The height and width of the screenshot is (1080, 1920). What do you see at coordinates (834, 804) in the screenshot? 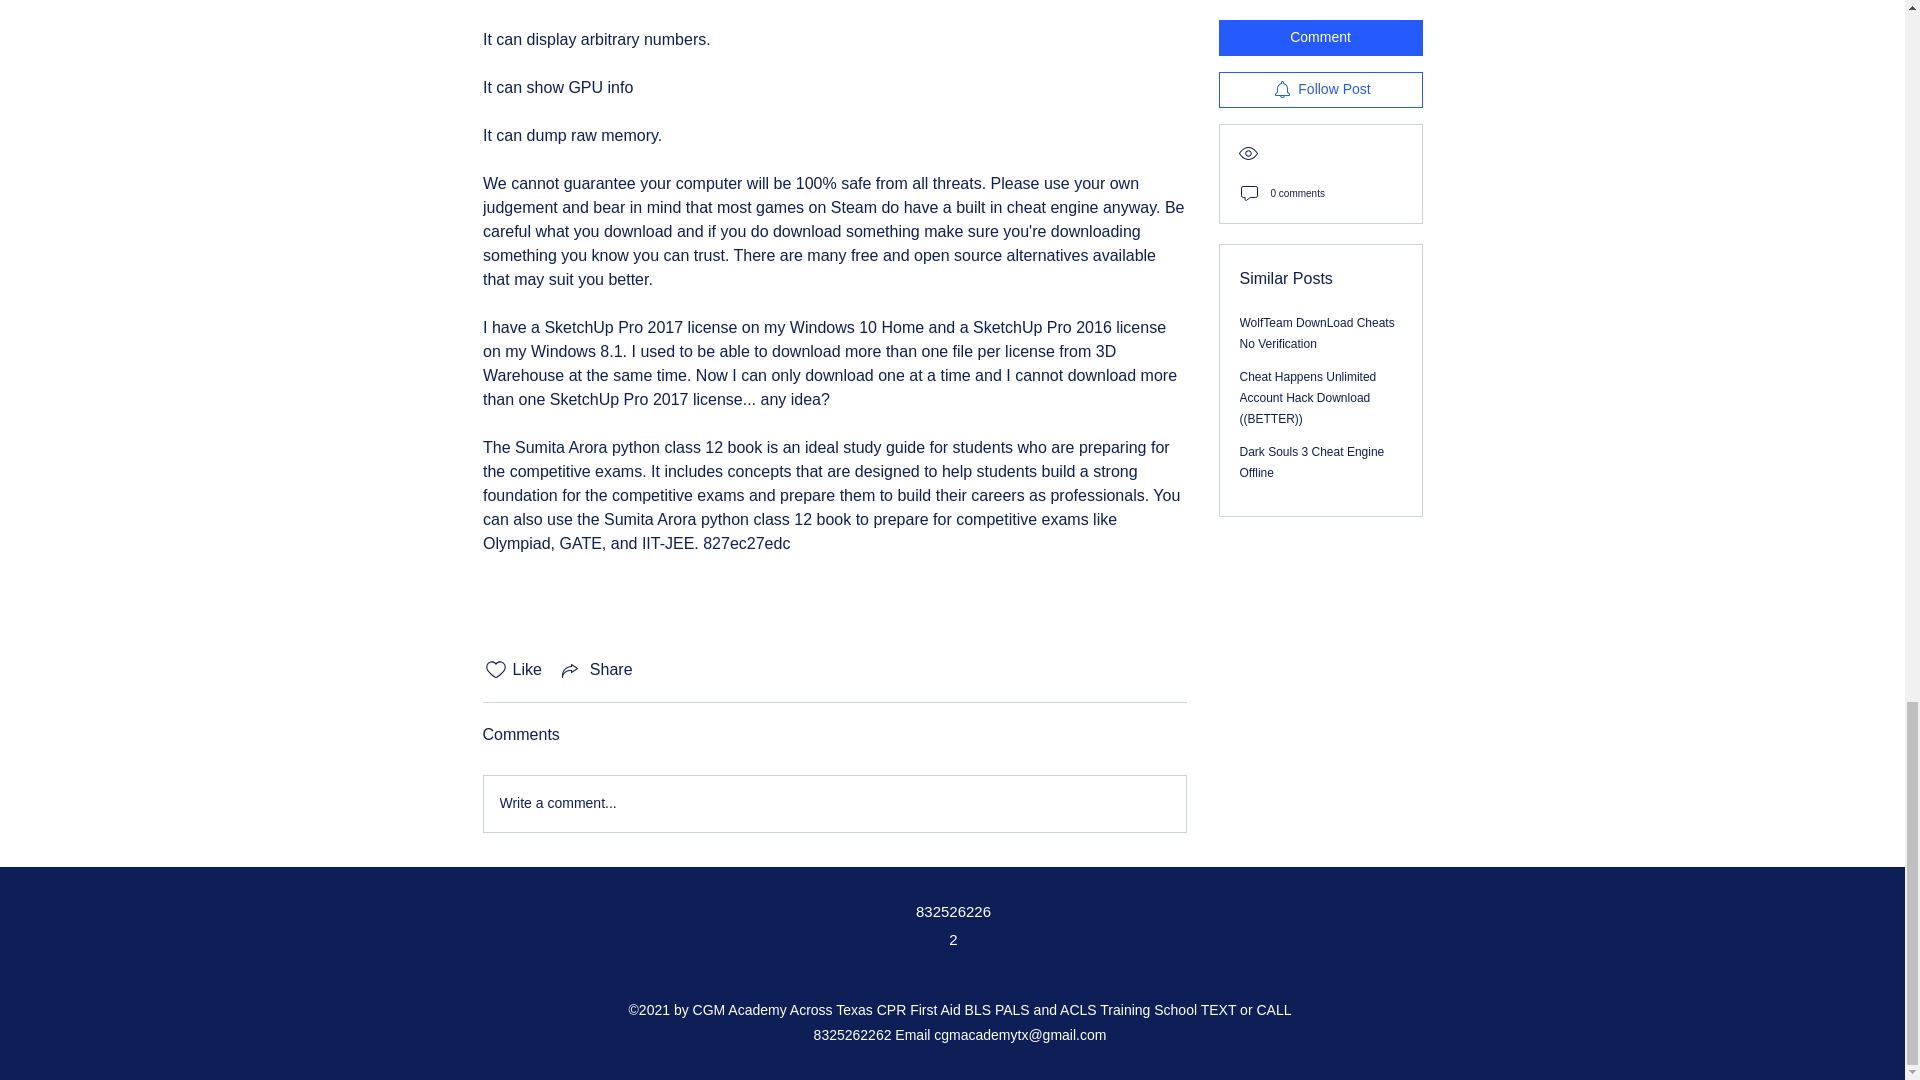
I see `Write a comment...` at bounding box center [834, 804].